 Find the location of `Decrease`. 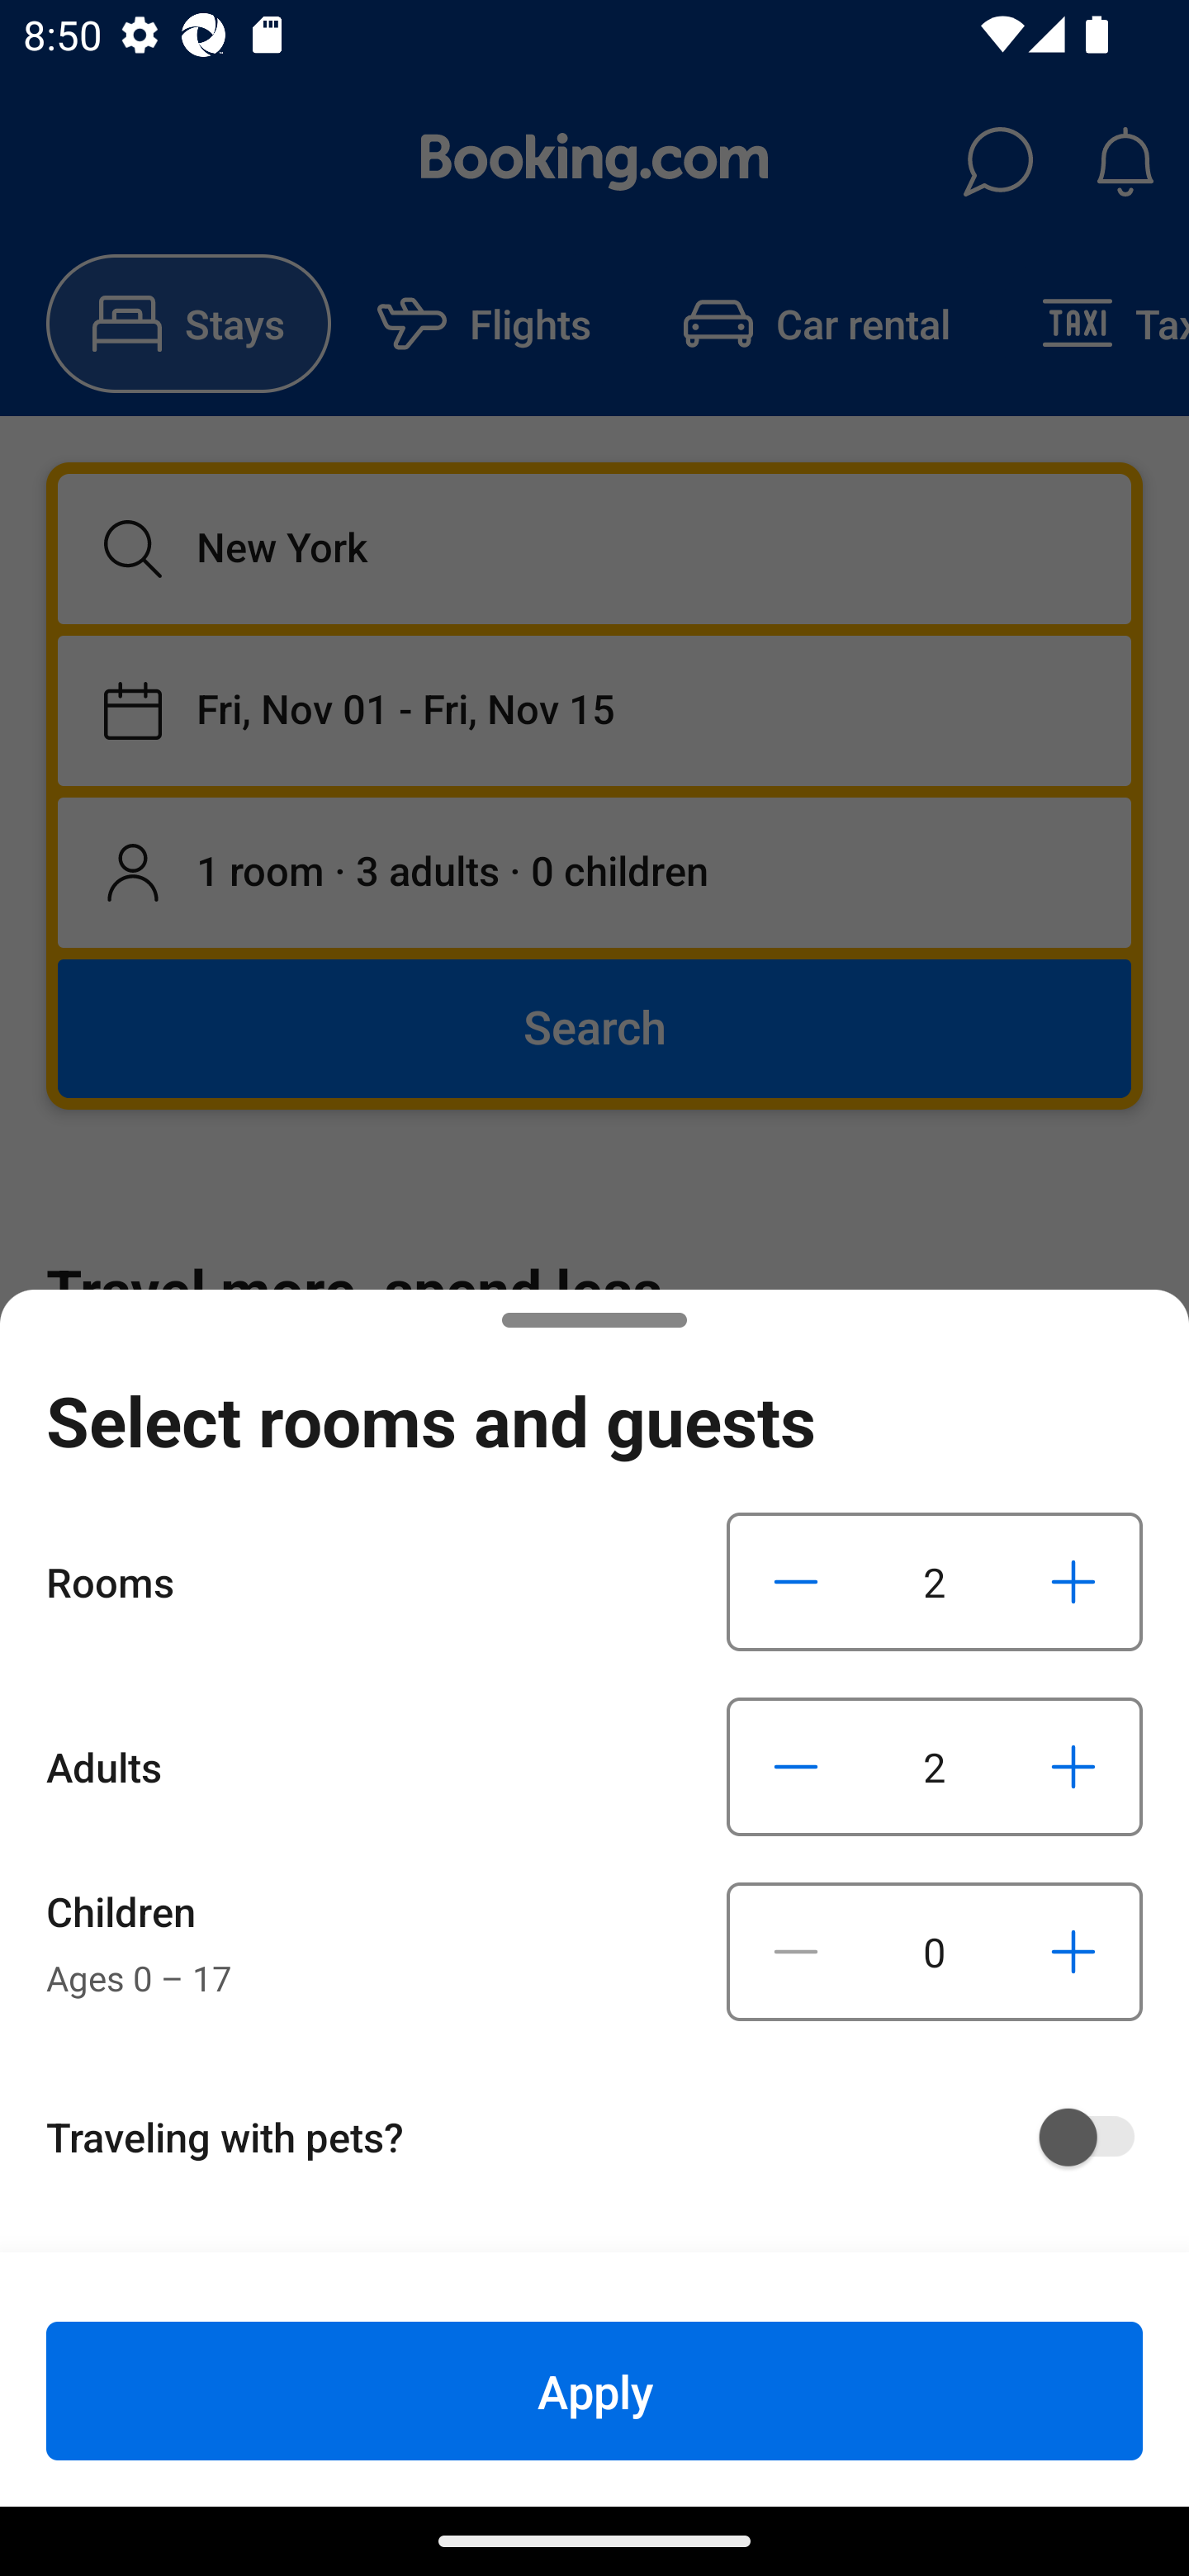

Decrease is located at coordinates (796, 1581).